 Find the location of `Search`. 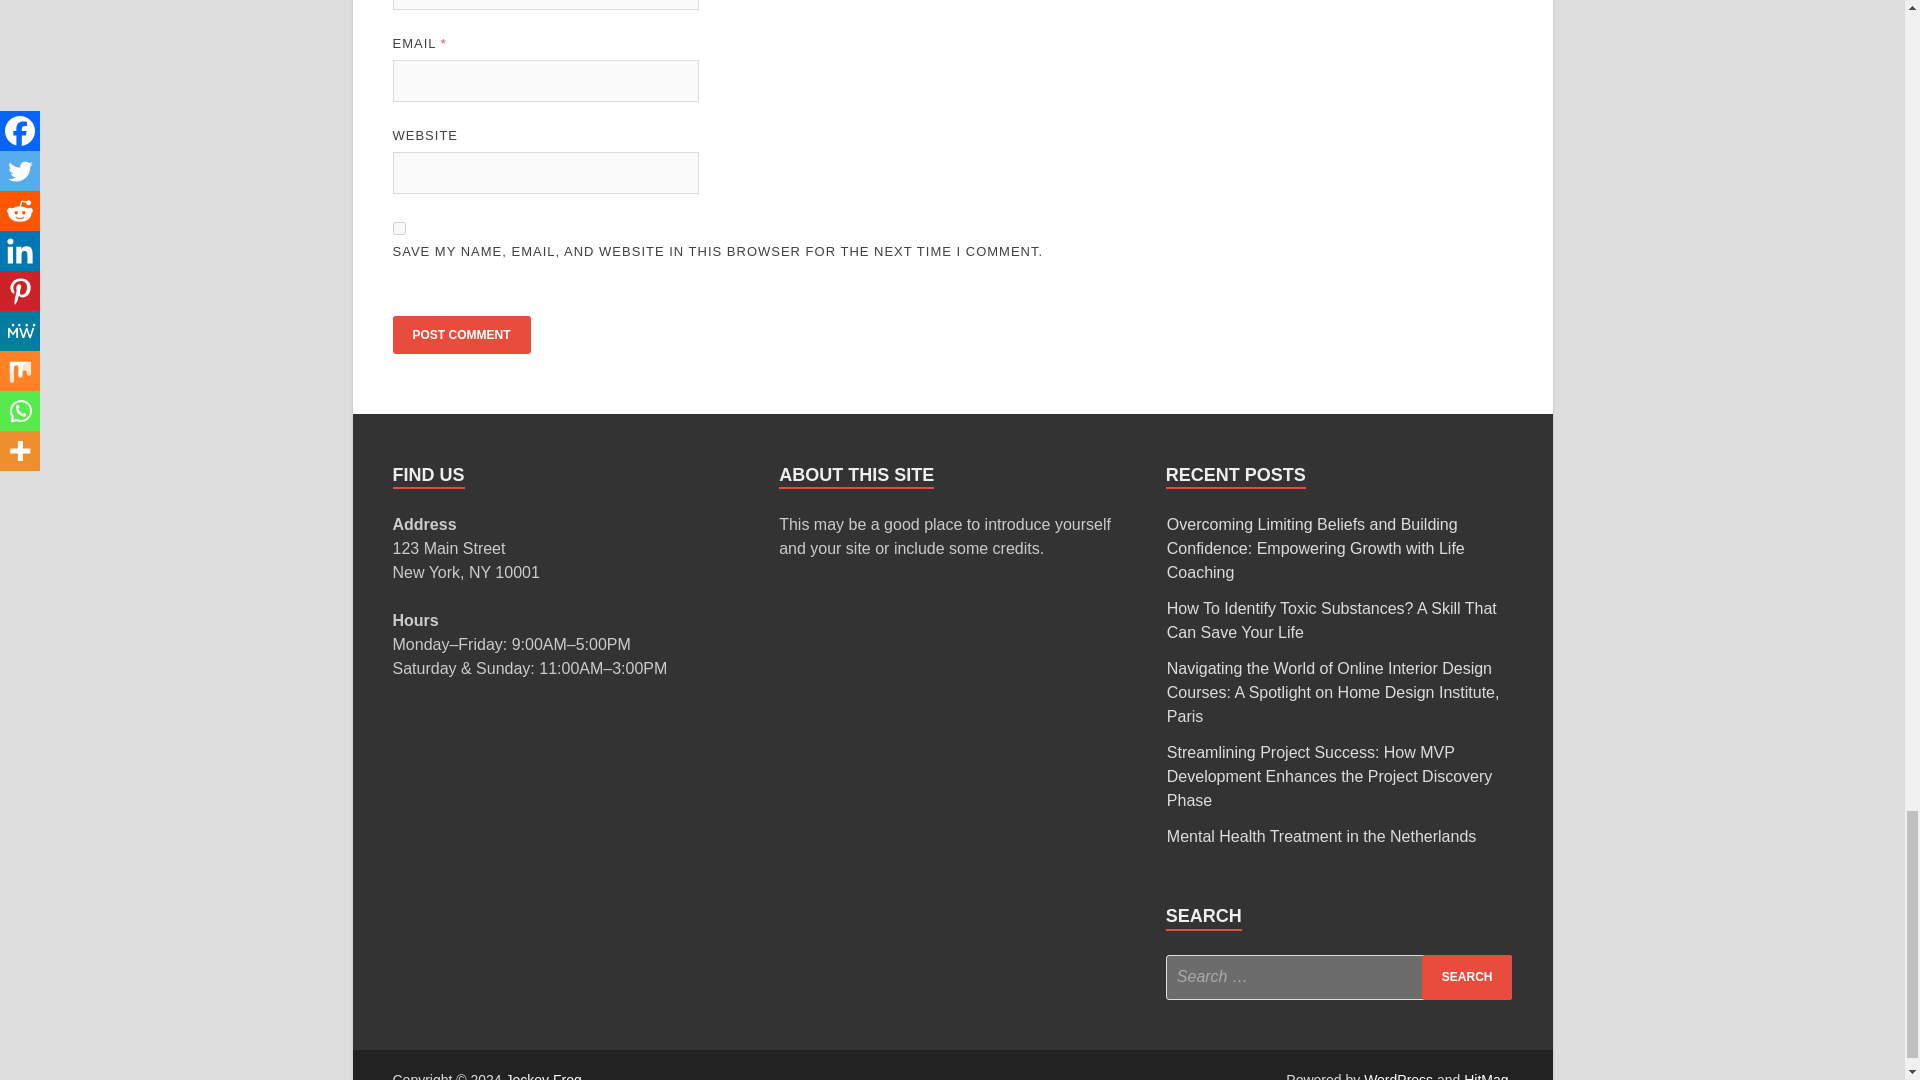

Search is located at coordinates (1467, 977).